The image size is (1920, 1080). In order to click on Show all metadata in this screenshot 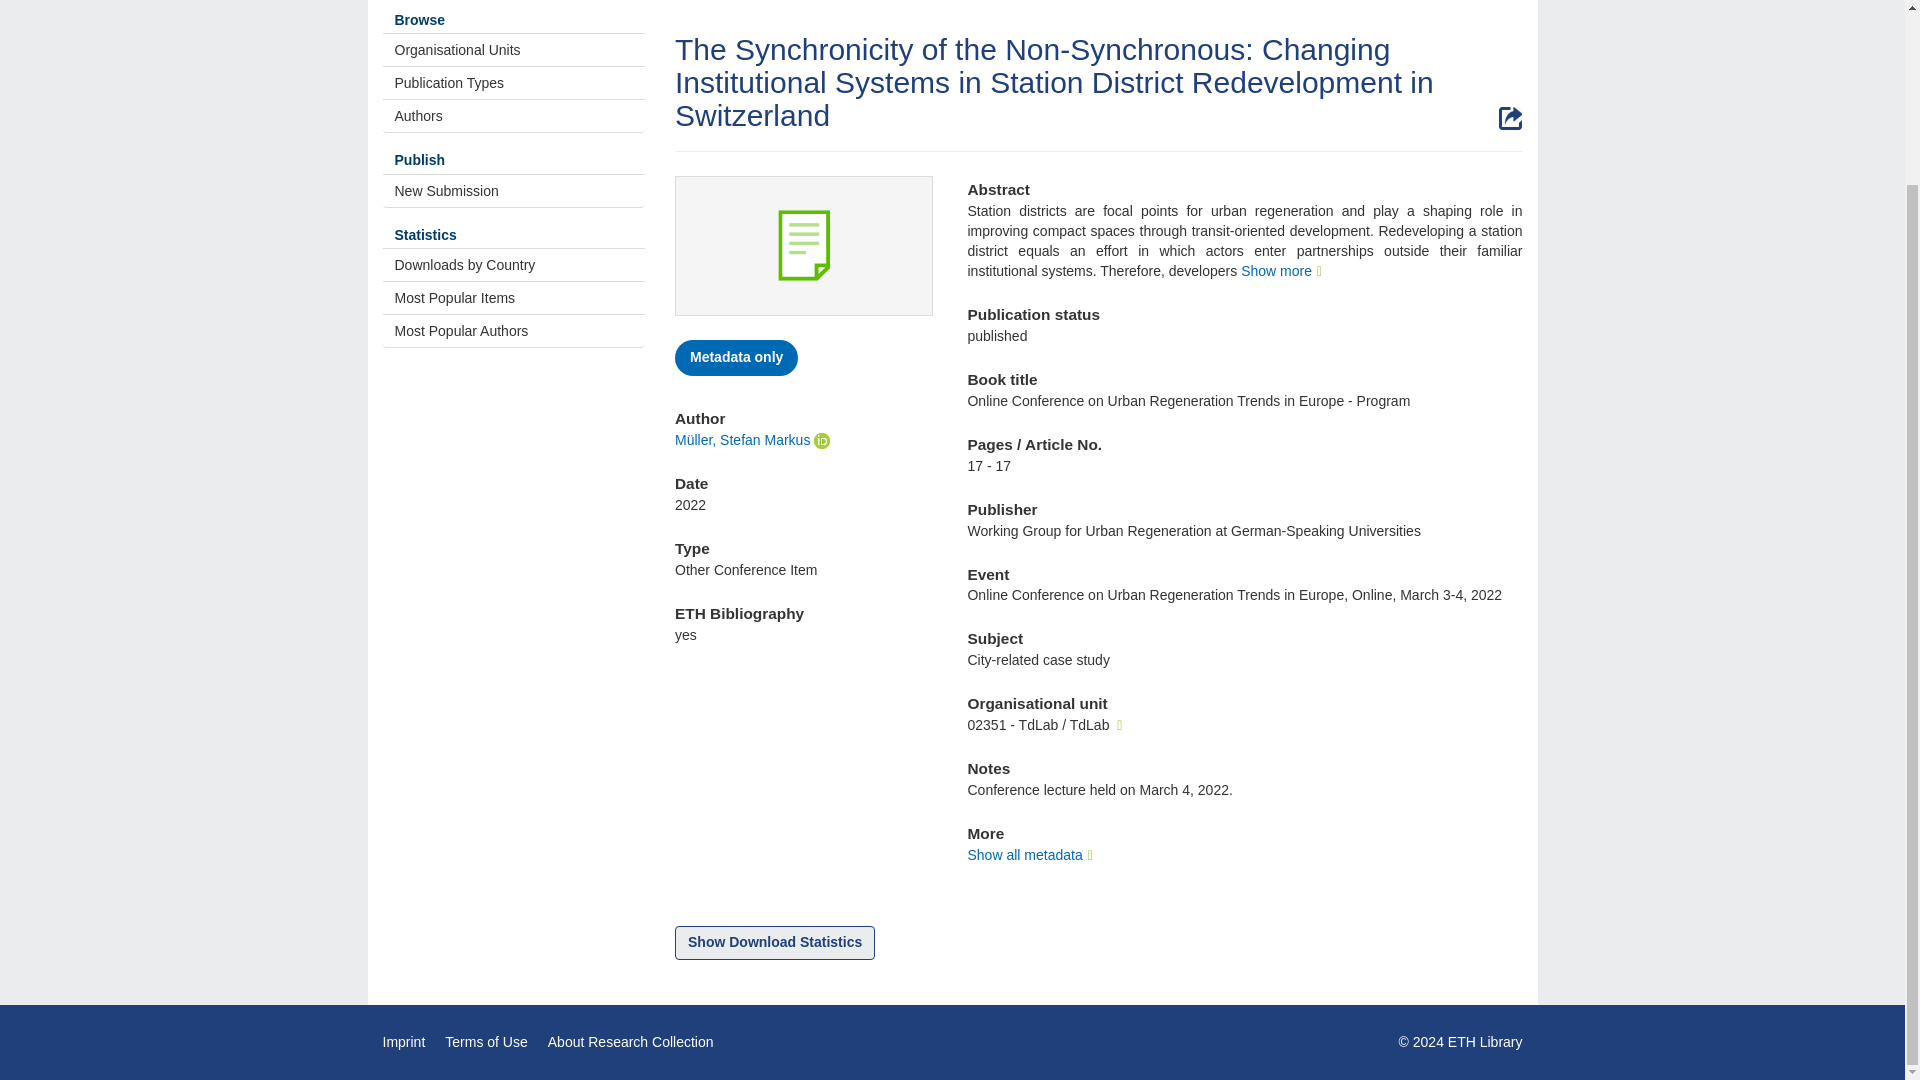, I will do `click(1032, 854)`.